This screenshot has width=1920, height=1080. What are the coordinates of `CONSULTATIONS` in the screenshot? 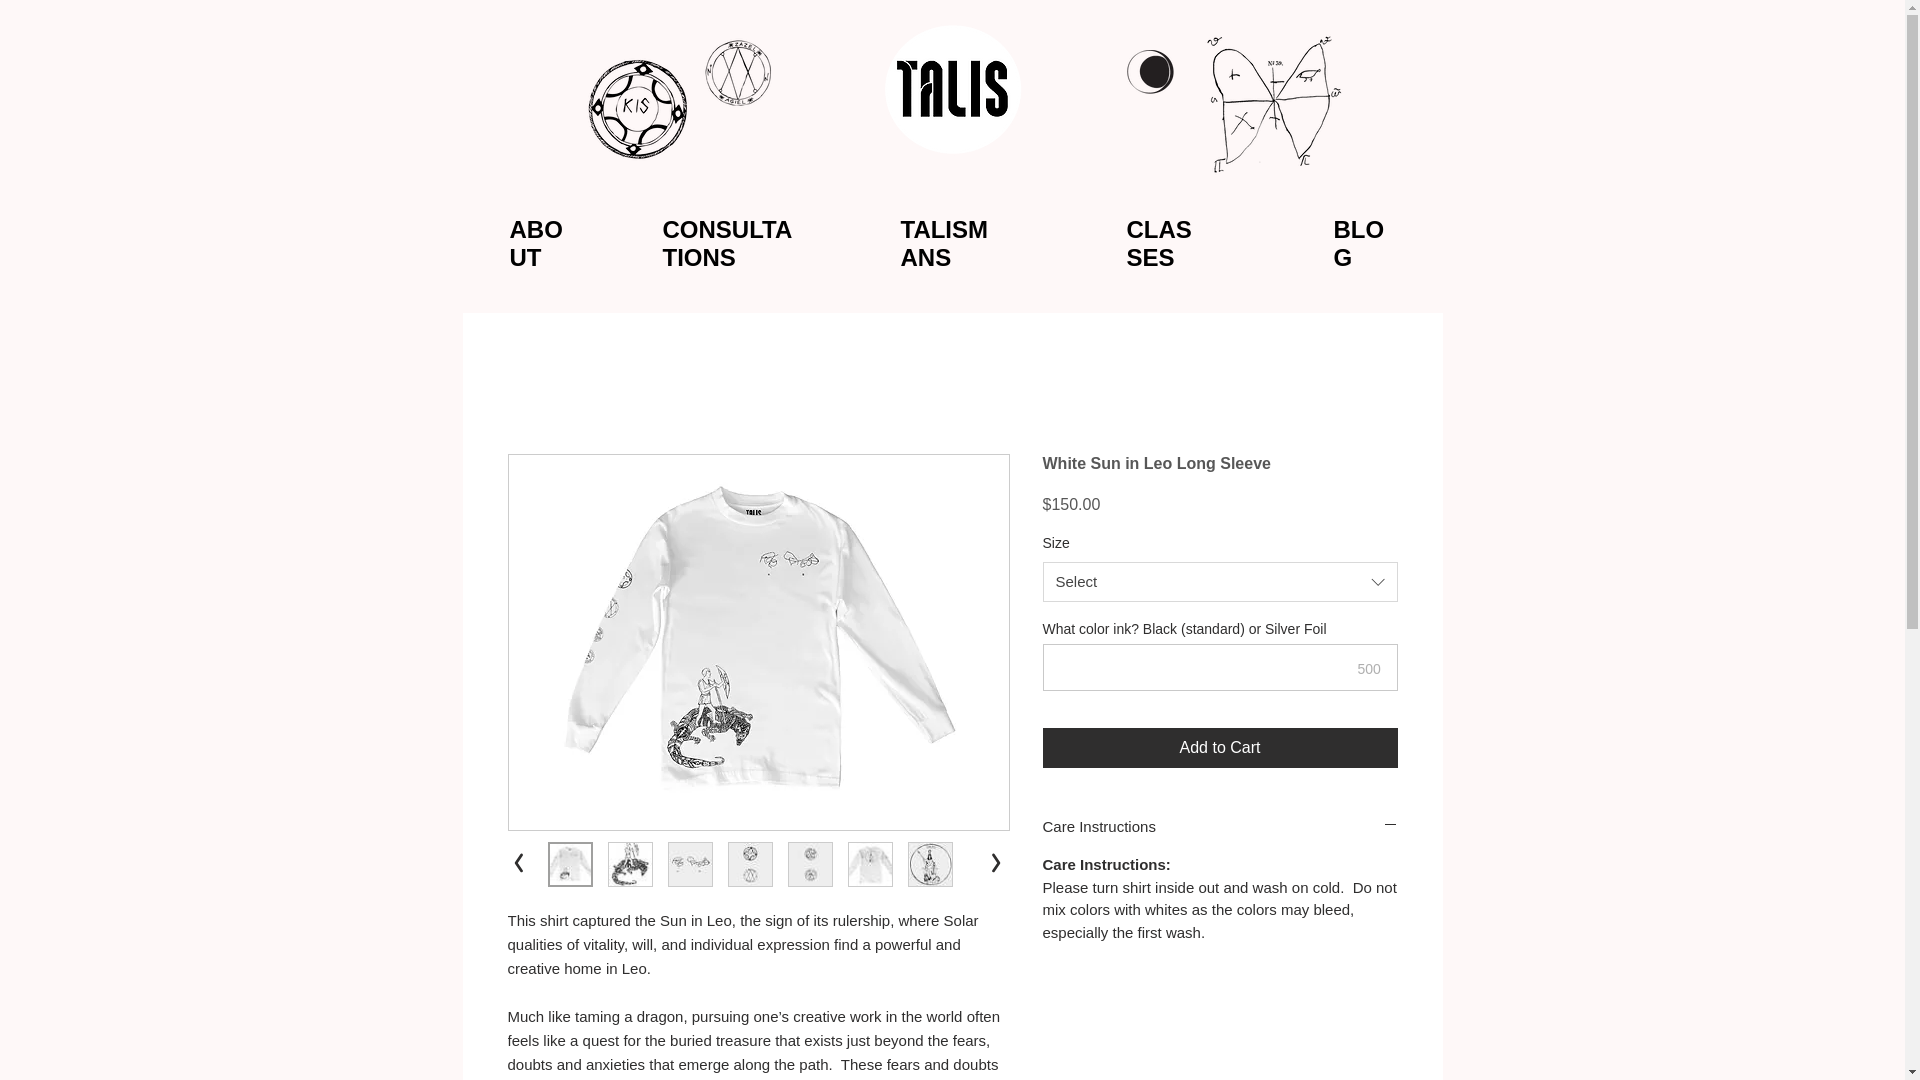 It's located at (726, 244).